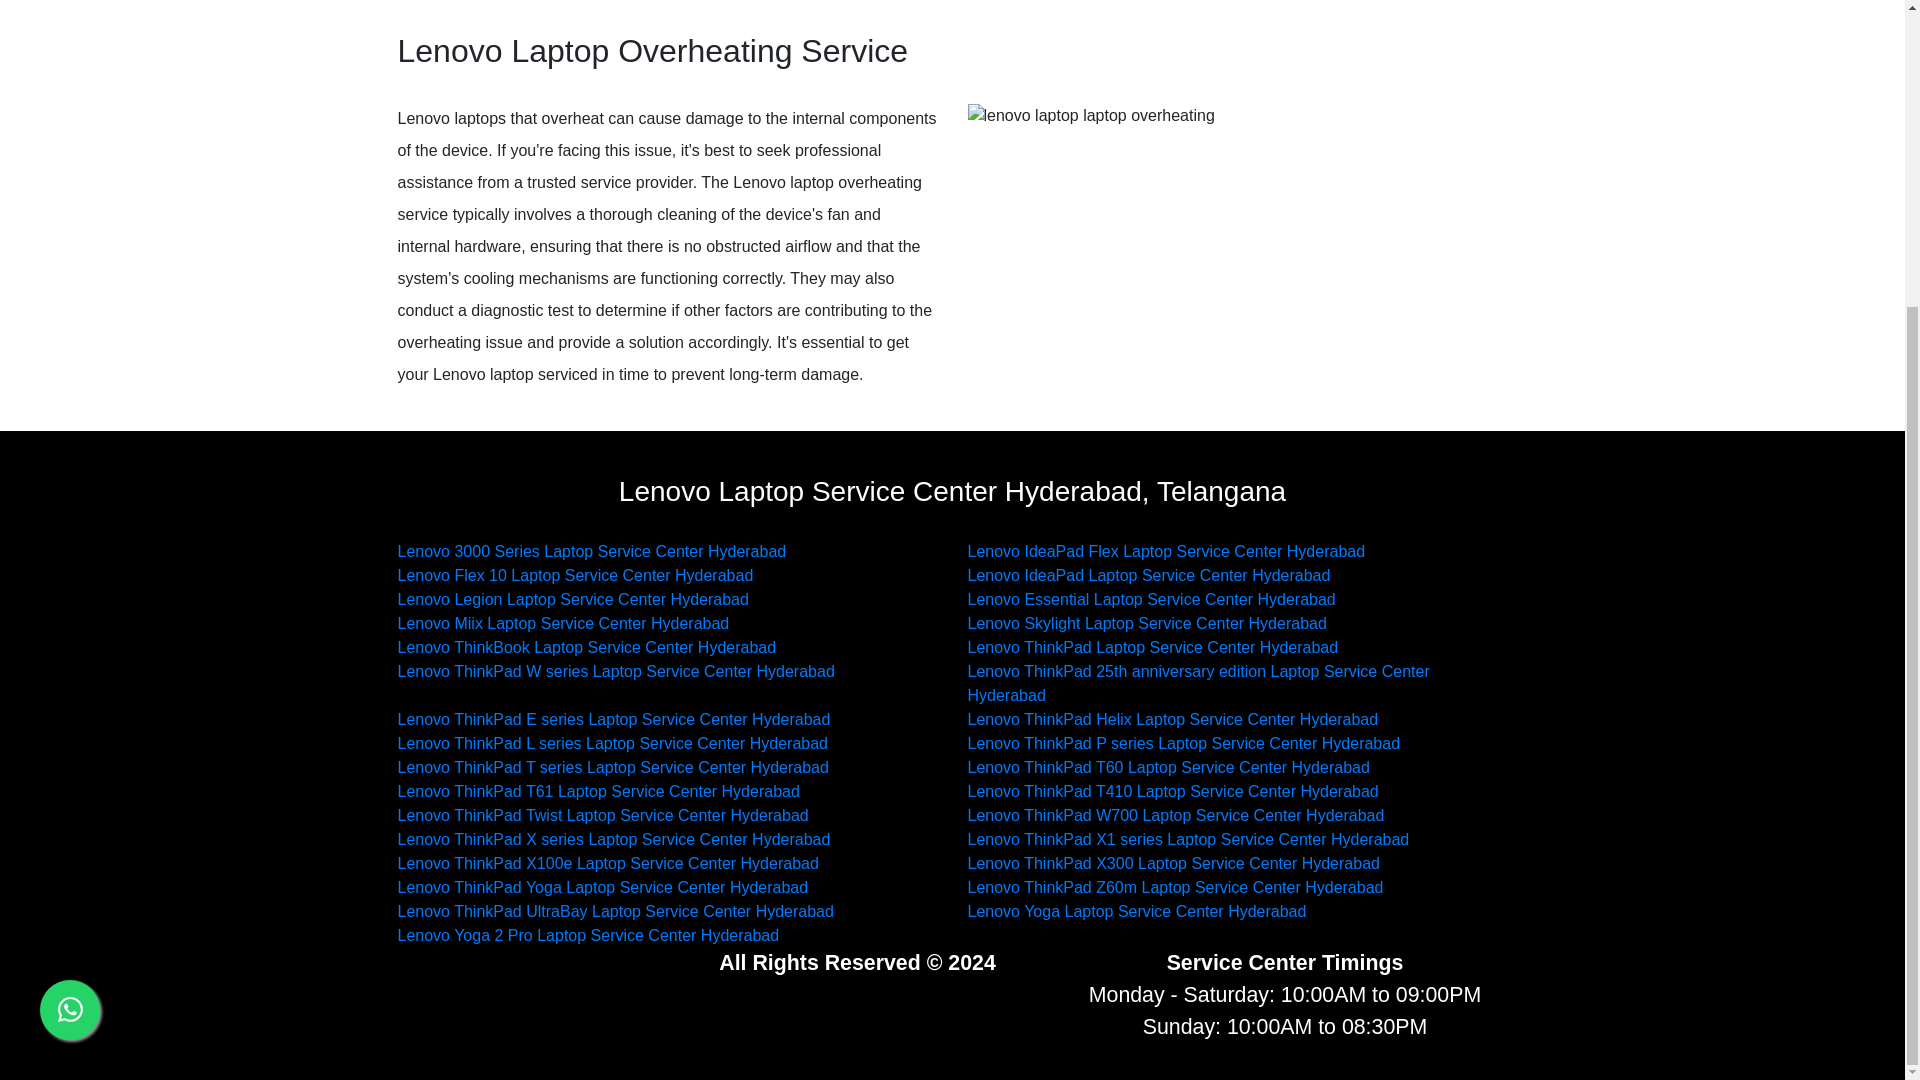 The height and width of the screenshot is (1080, 1920). What do you see at coordinates (614, 718) in the screenshot?
I see `Lenovo ThinkPad E series Laptop Service Center Hyderabad` at bounding box center [614, 718].